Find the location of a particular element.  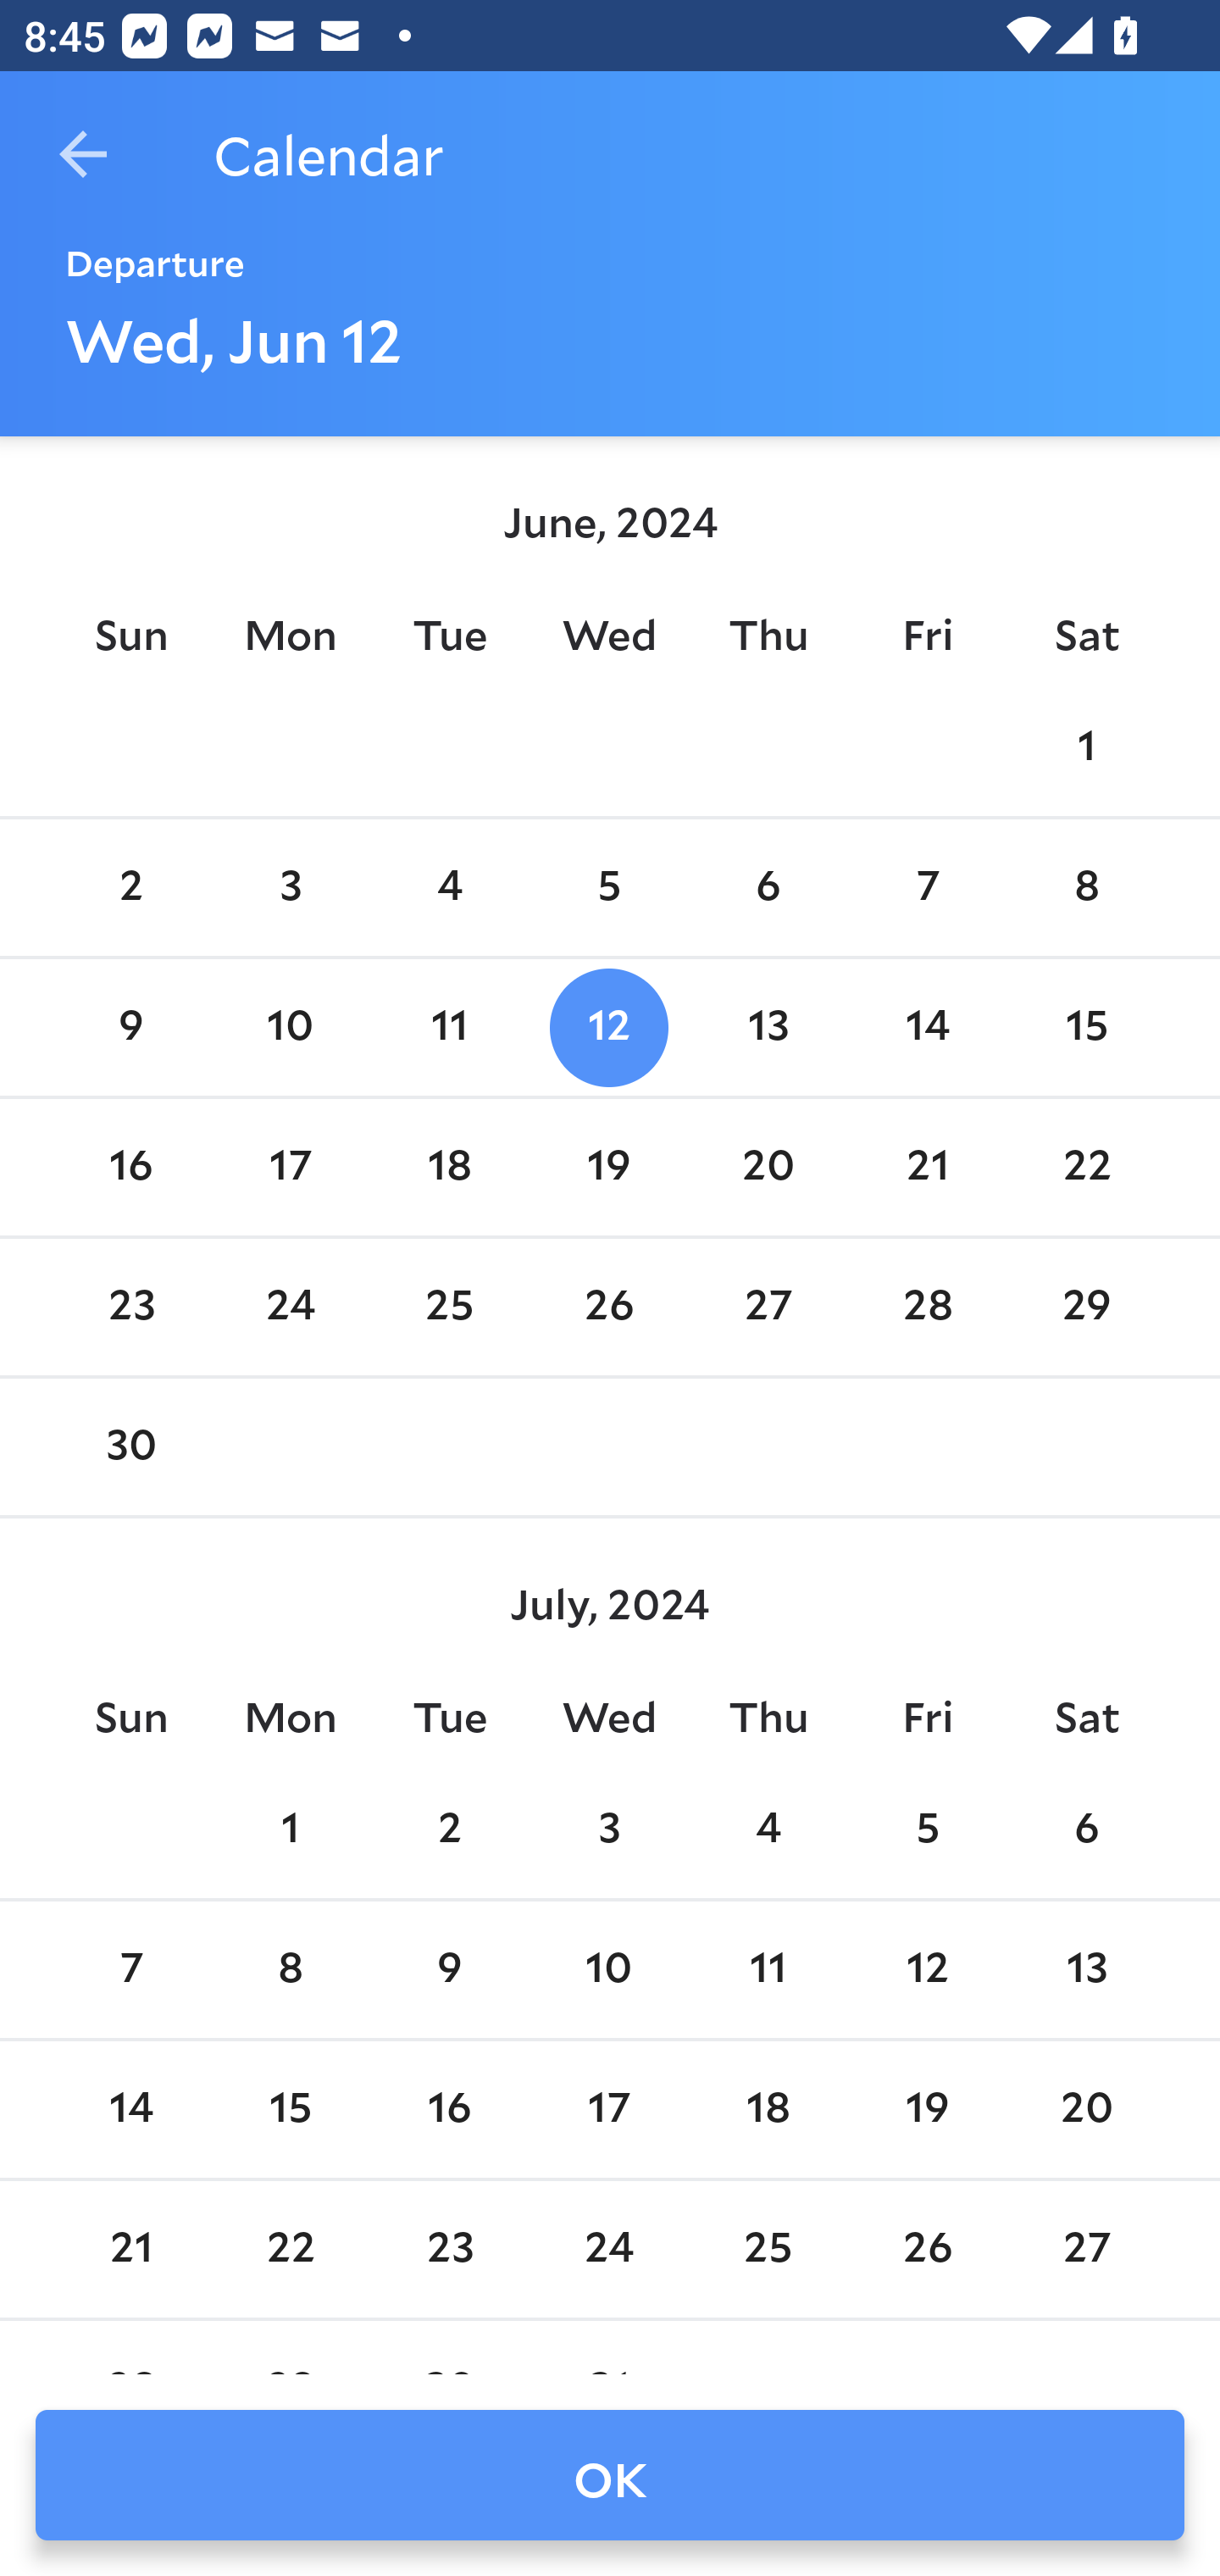

9 is located at coordinates (130, 1027).